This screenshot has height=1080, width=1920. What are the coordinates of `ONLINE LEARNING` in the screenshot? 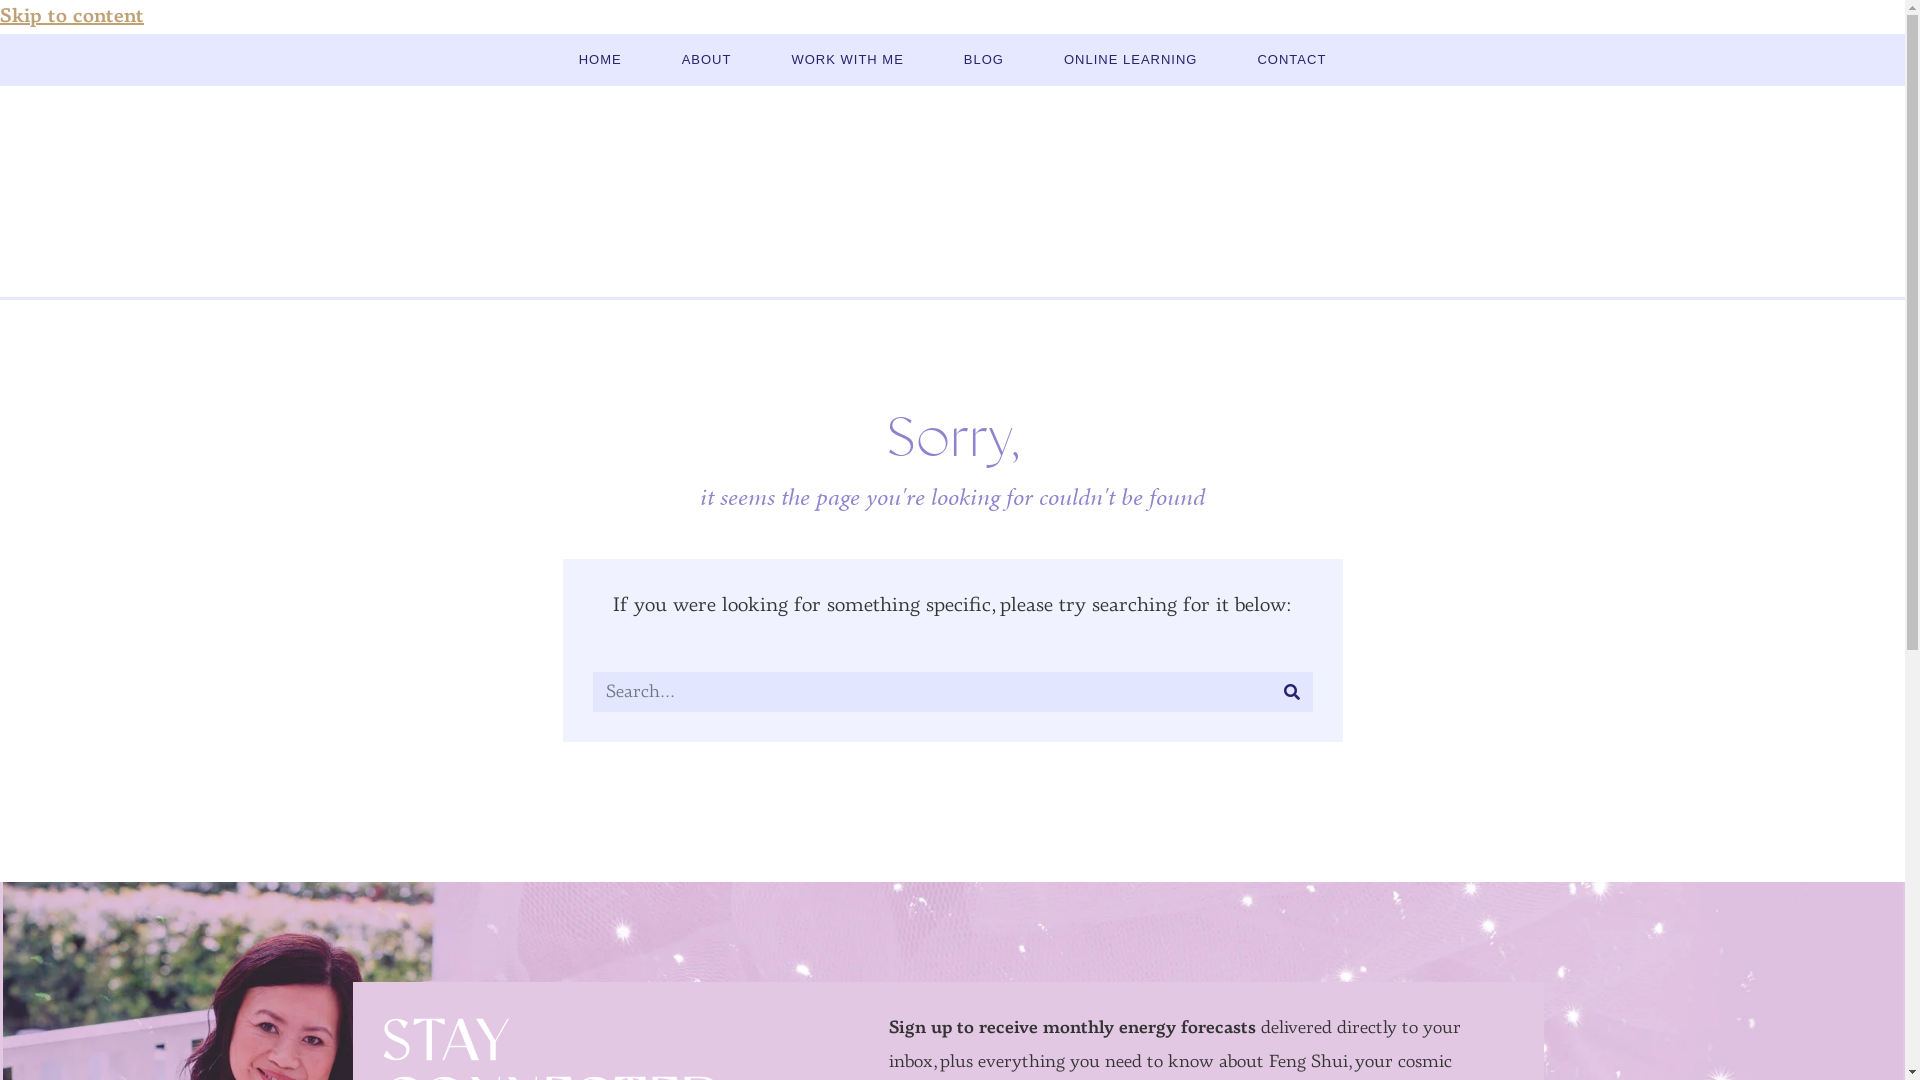 It's located at (1130, 60).